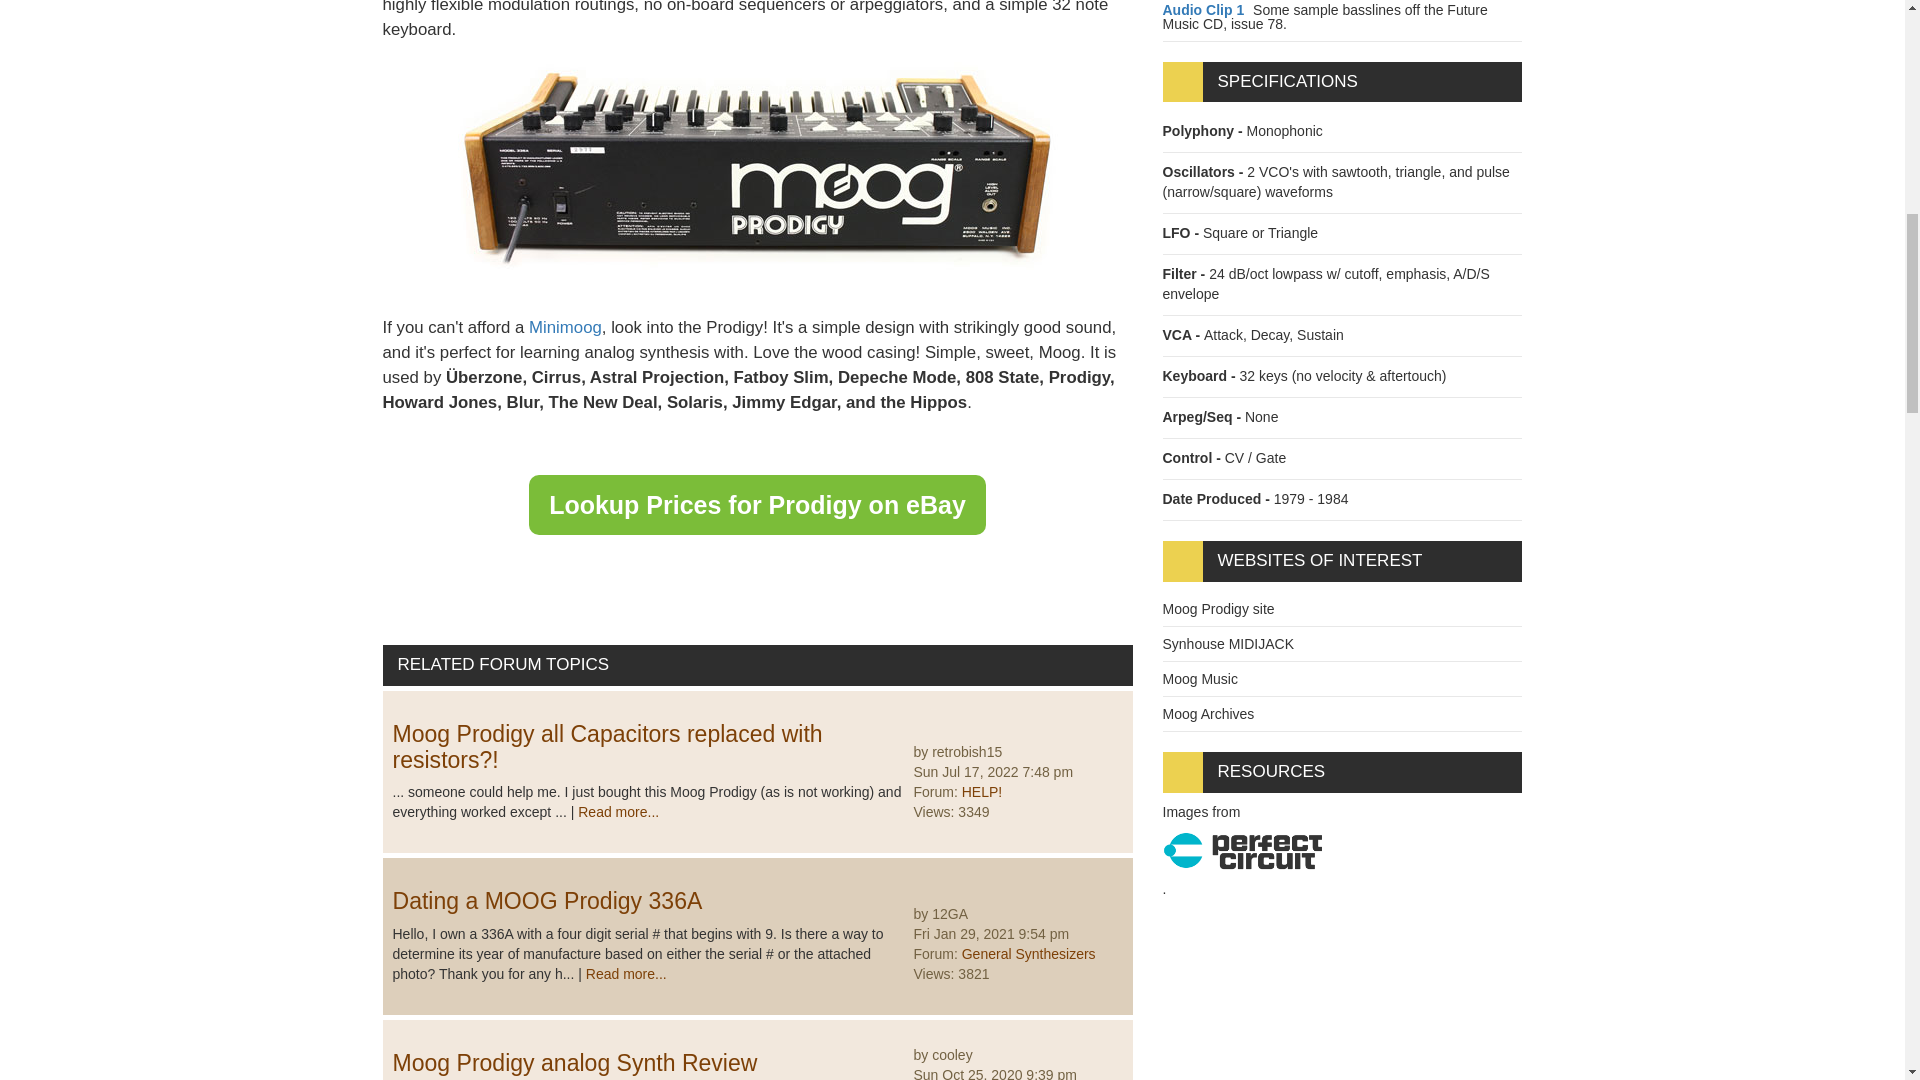 The width and height of the screenshot is (1920, 1080). I want to click on Minimoog, so click(566, 326).